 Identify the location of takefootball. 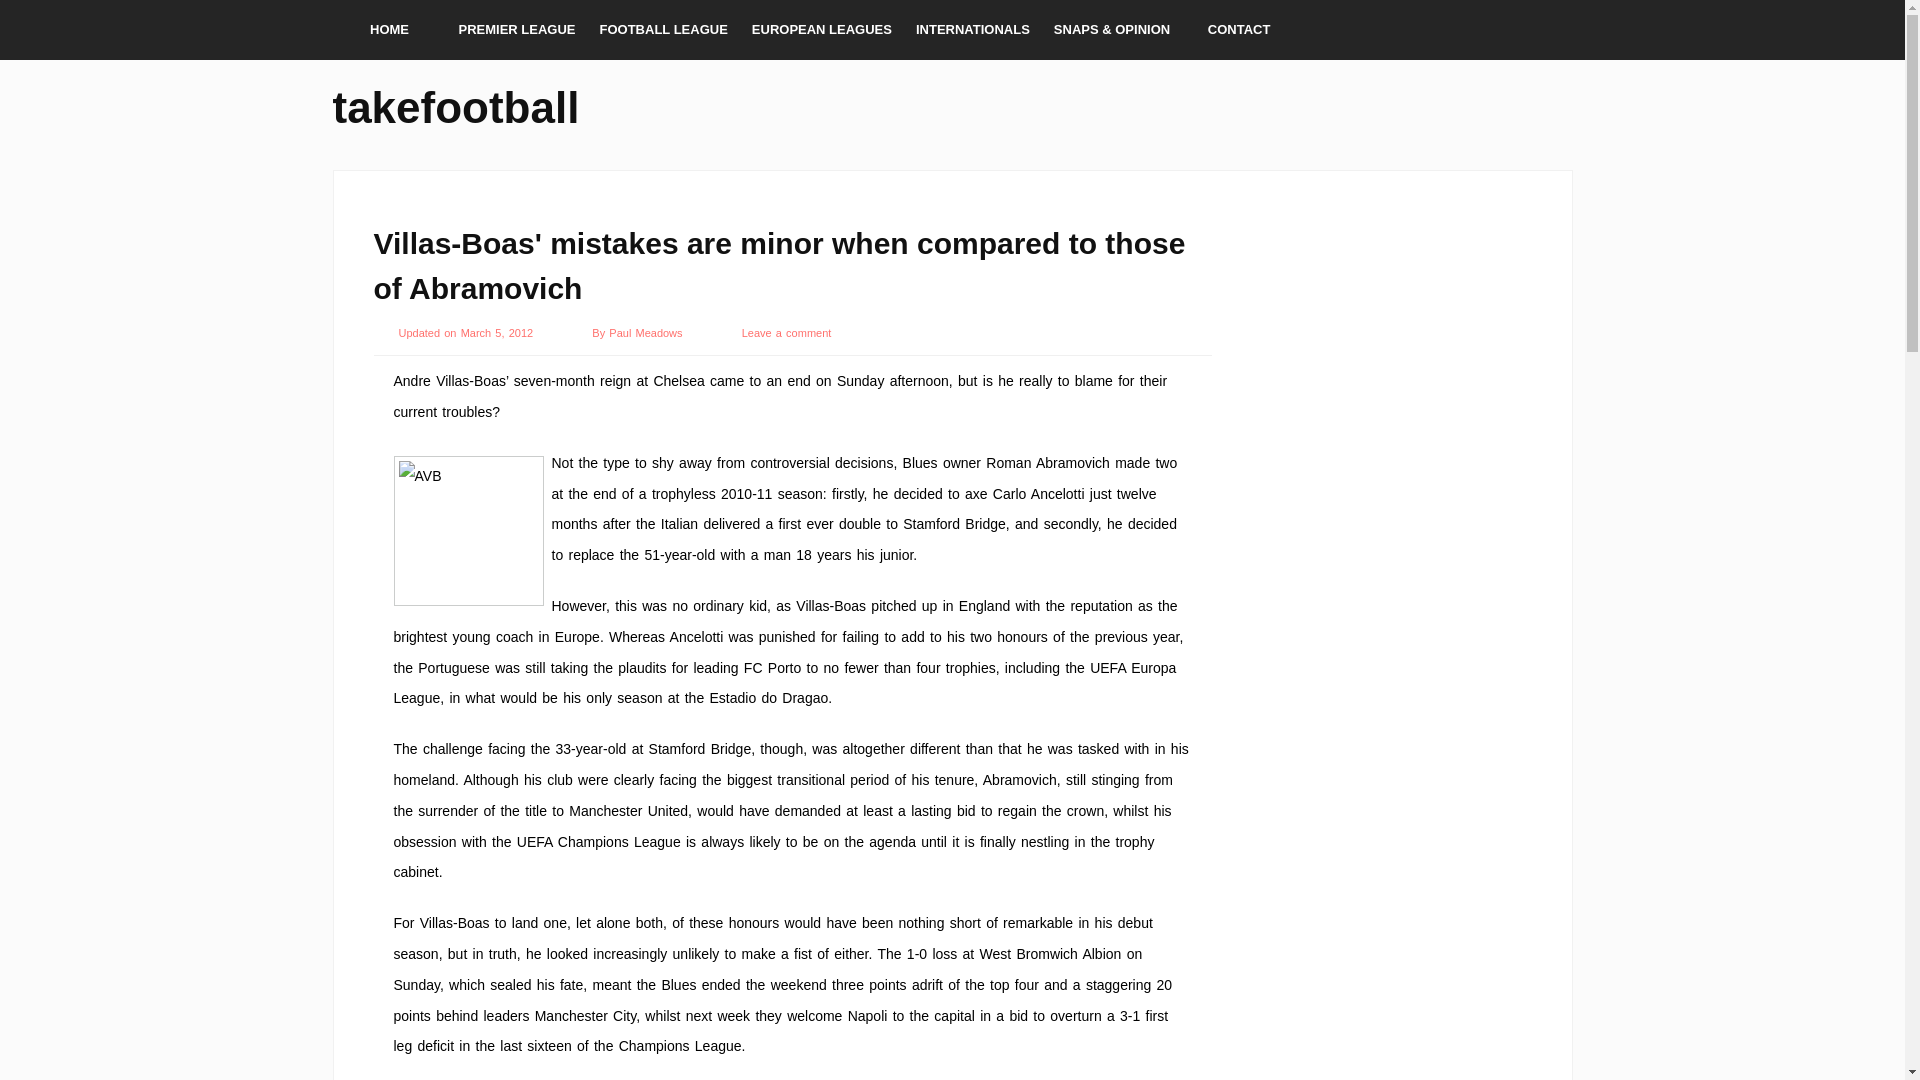
(456, 104).